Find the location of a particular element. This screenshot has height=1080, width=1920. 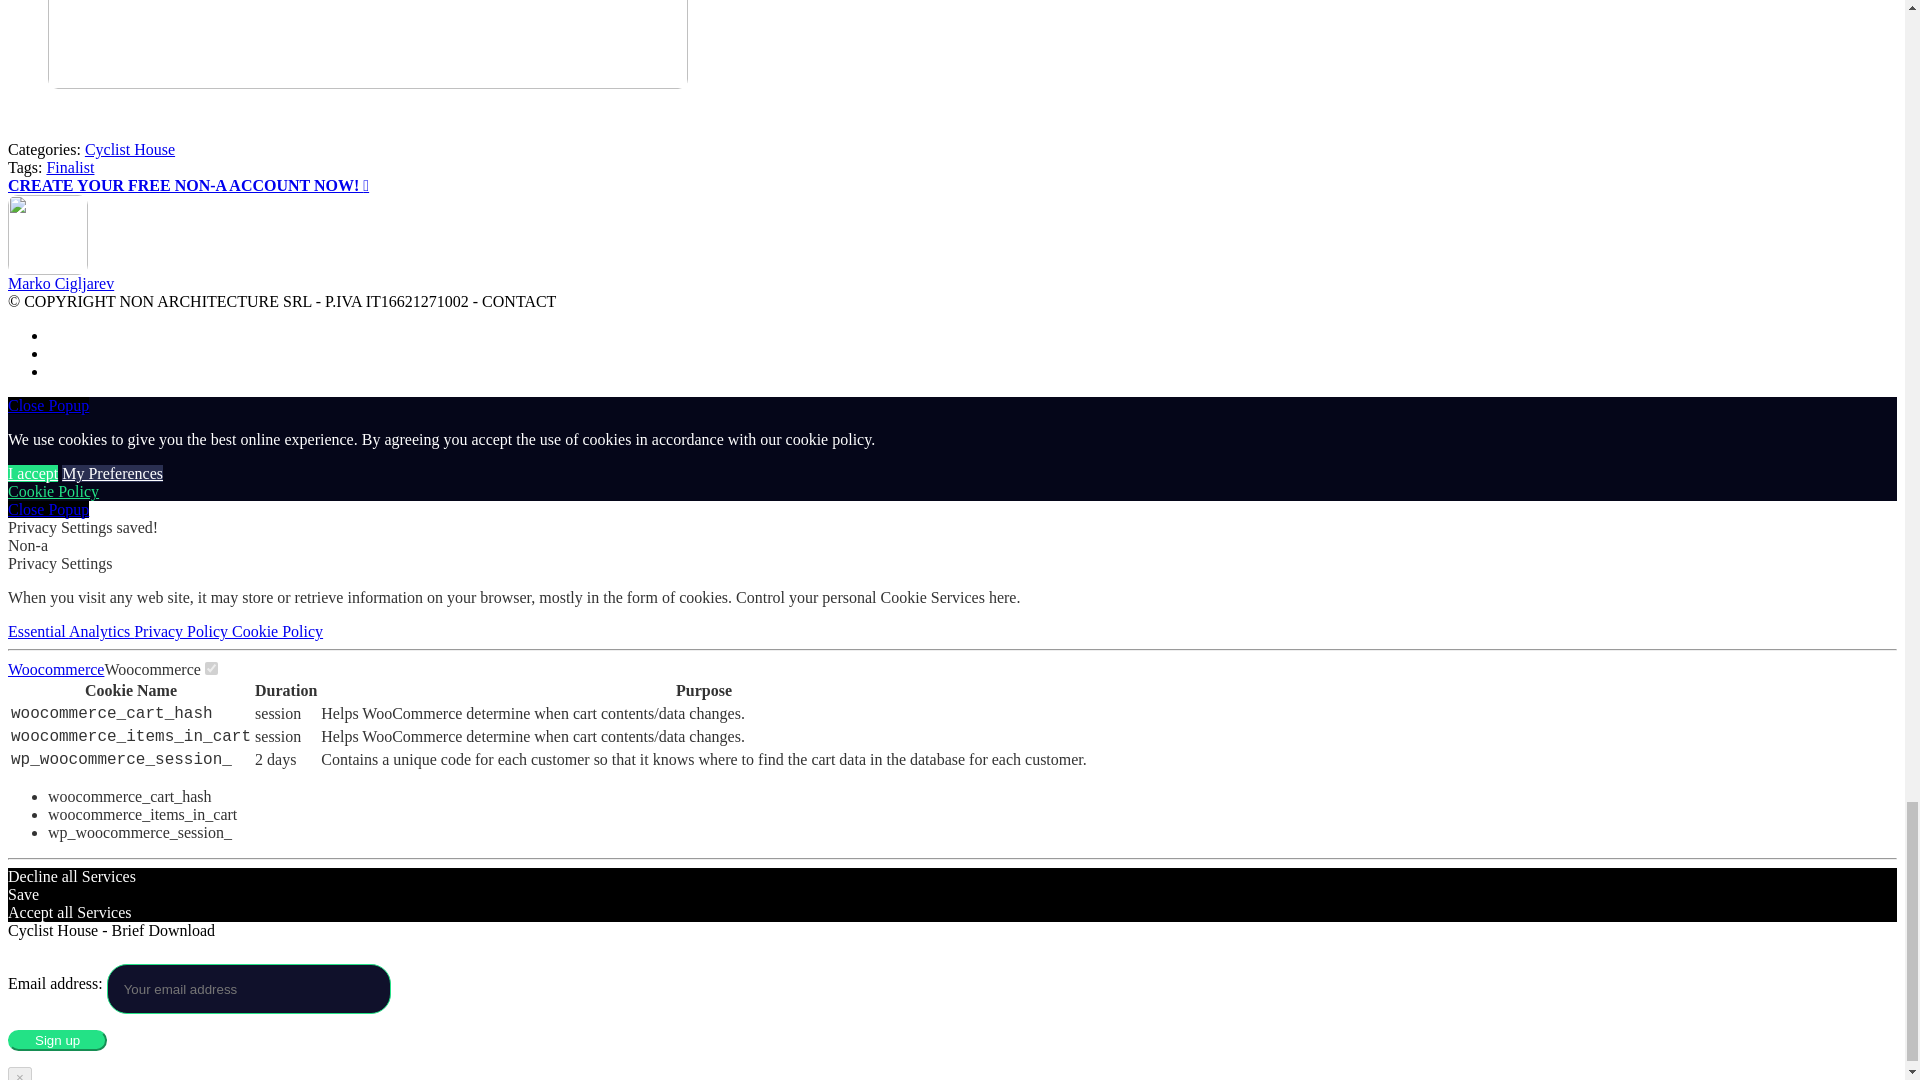

close is located at coordinates (48, 510).